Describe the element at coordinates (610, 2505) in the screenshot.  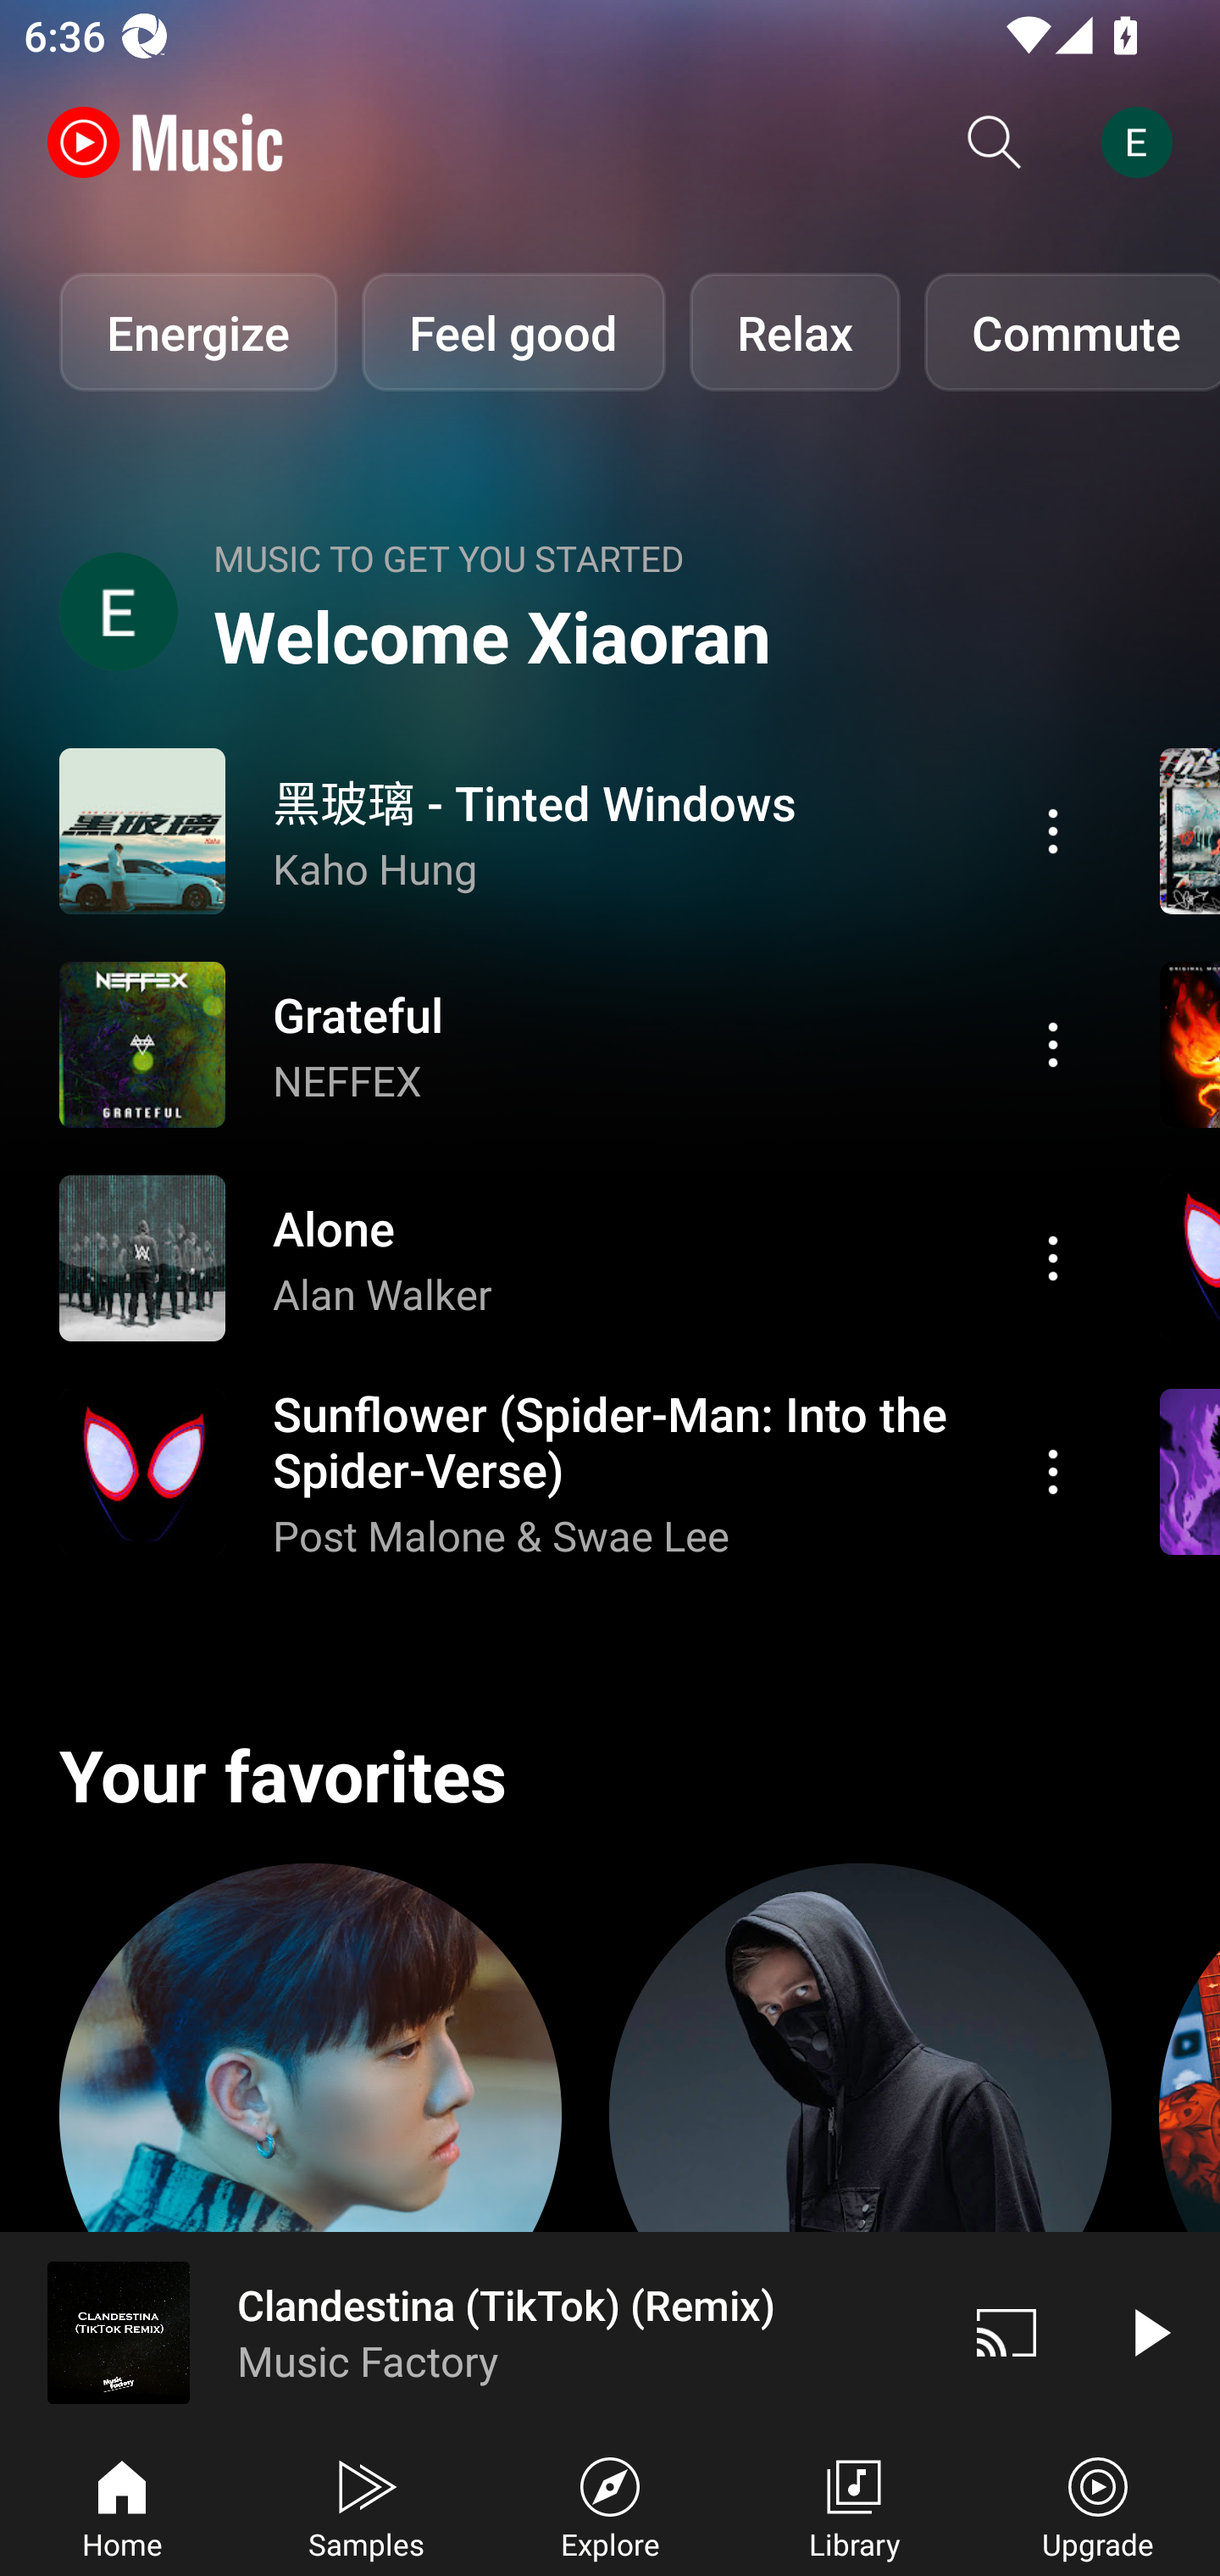
I see `Explore` at that location.